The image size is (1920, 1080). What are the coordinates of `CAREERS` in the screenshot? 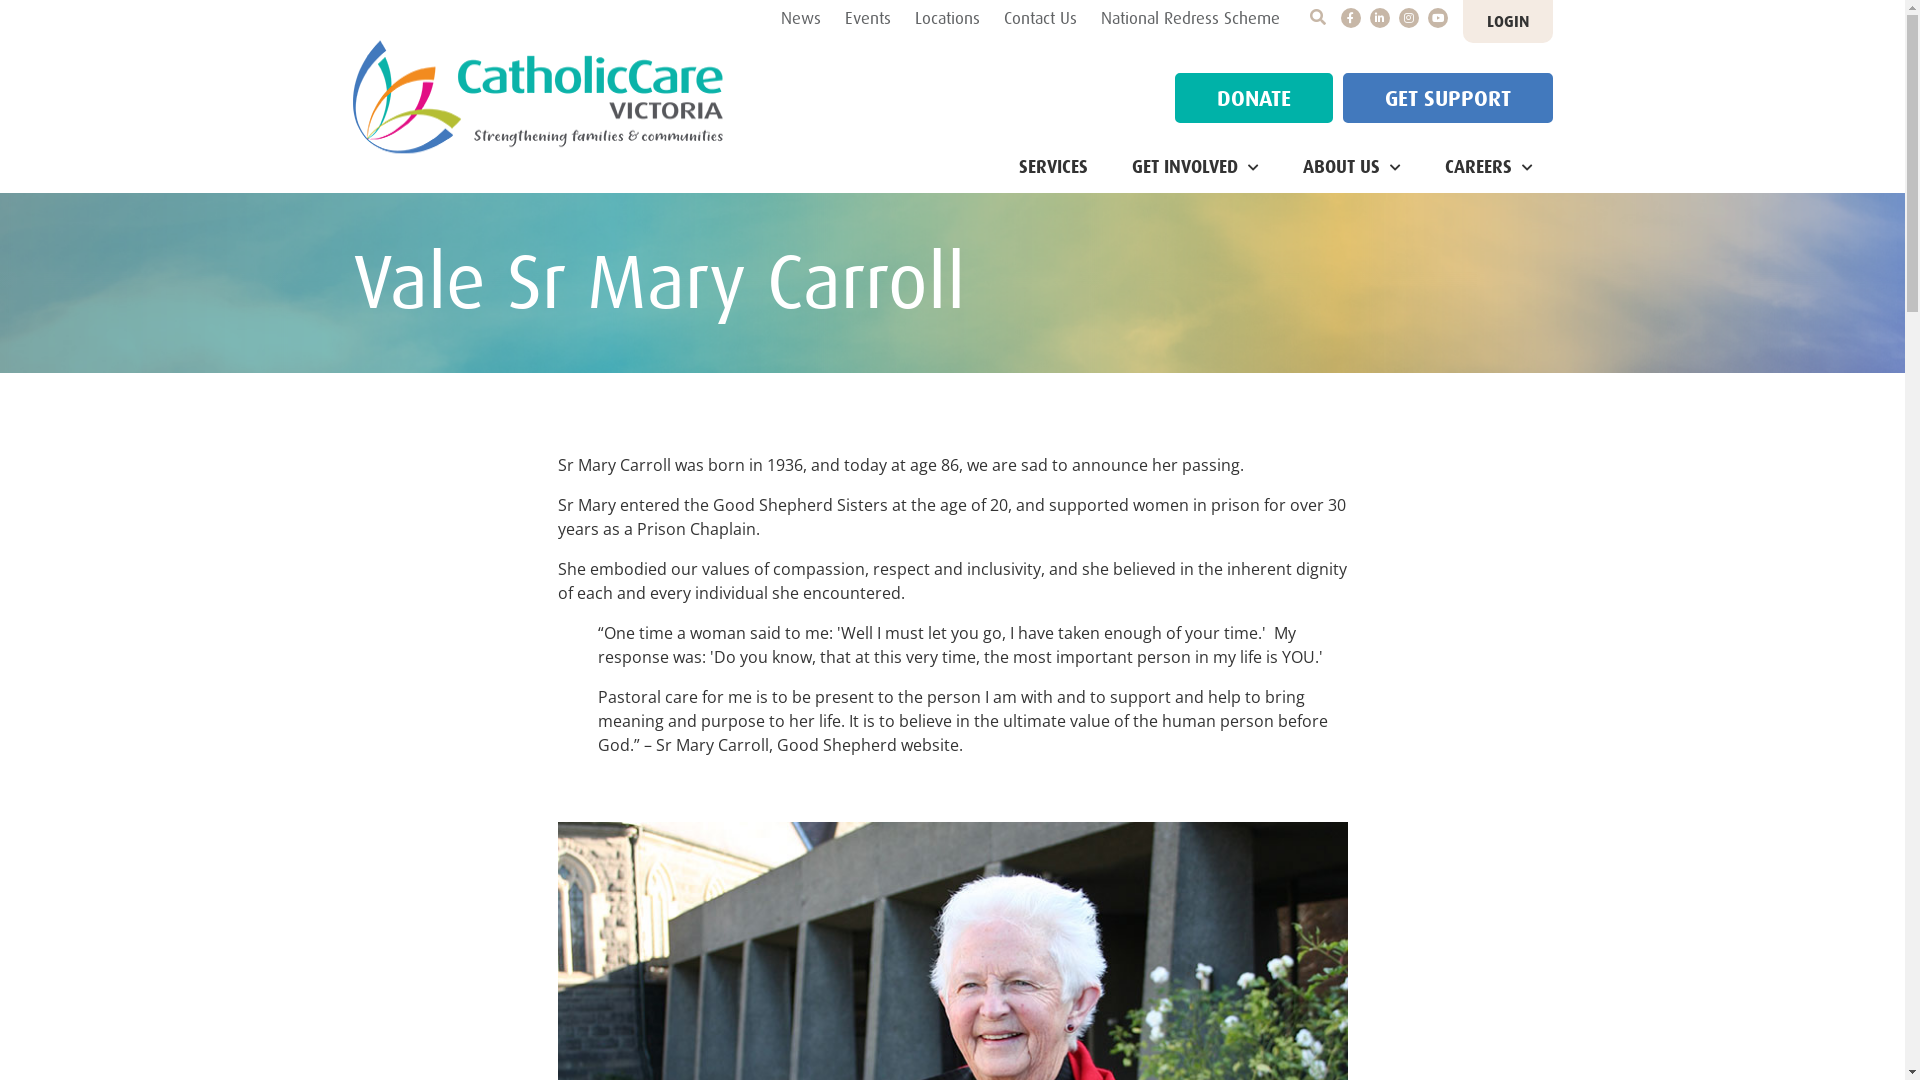 It's located at (1488, 168).